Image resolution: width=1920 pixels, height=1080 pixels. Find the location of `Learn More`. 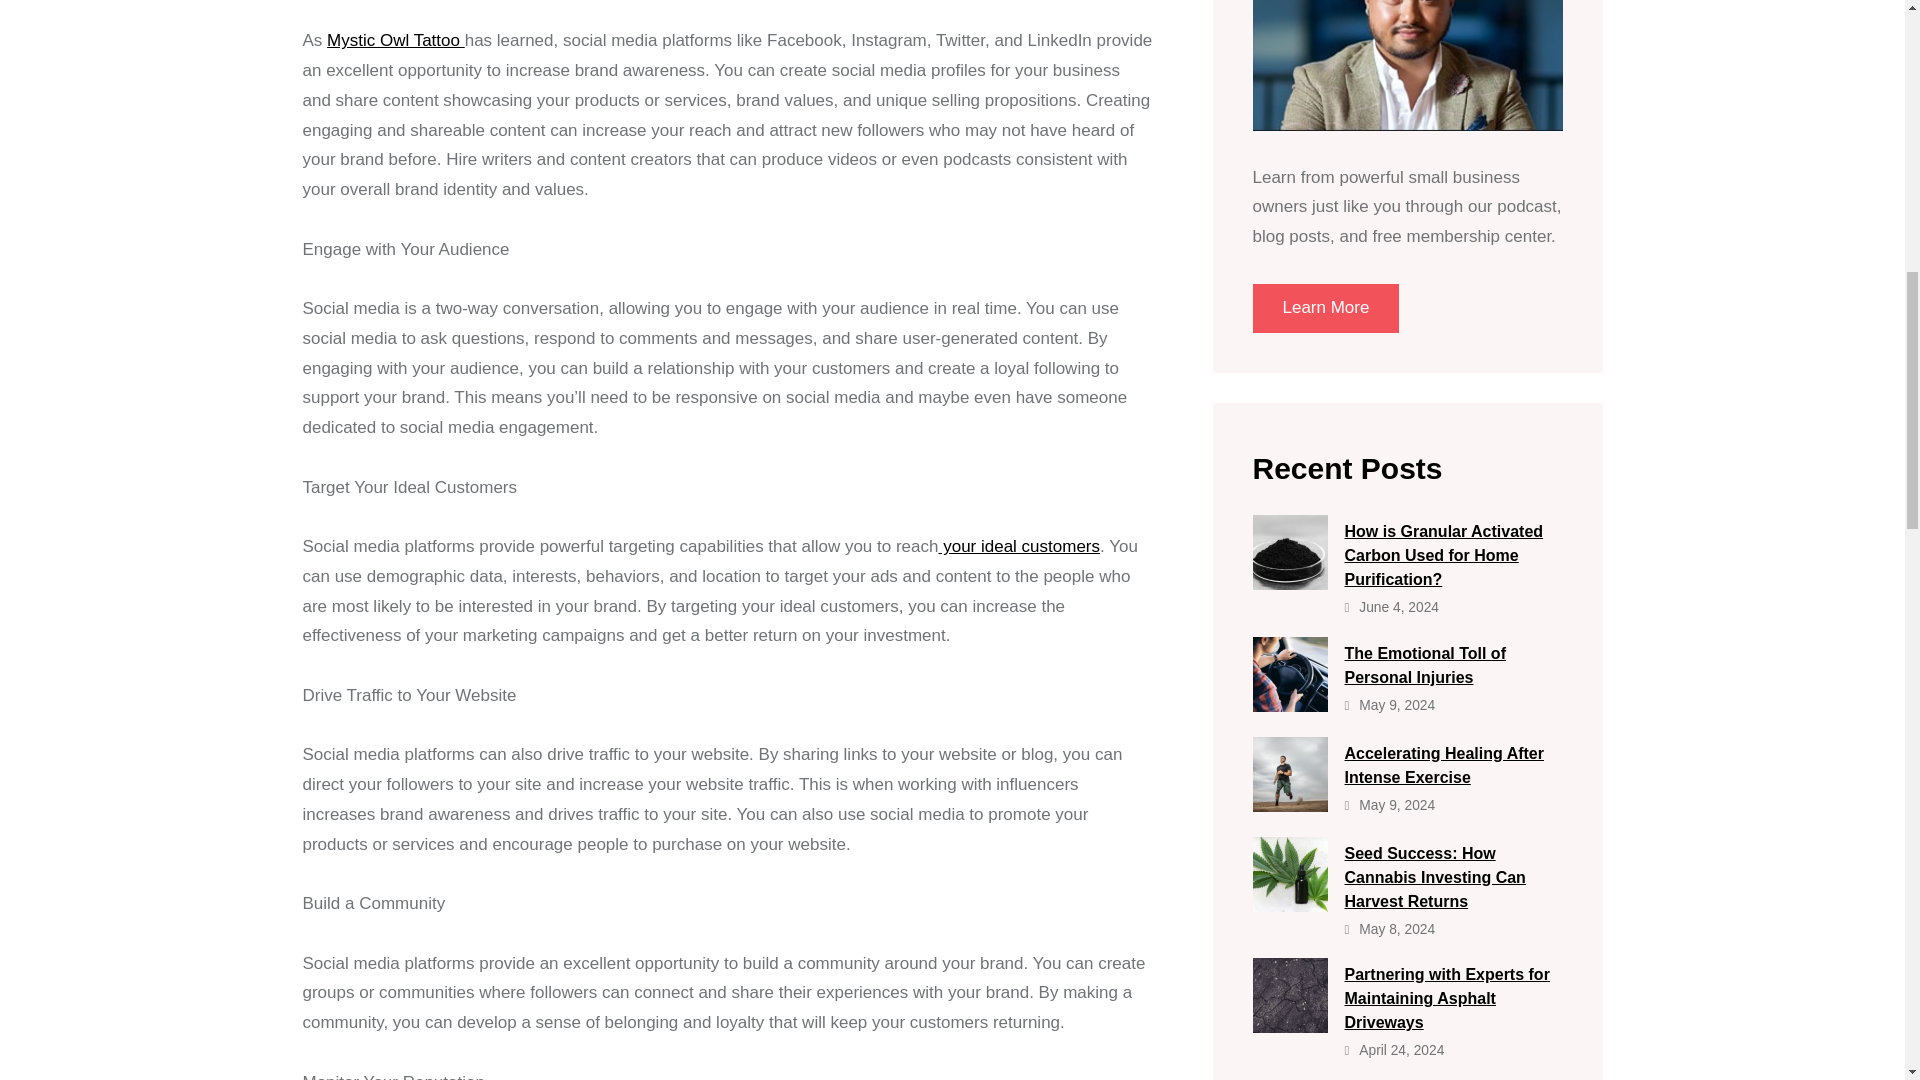

Learn More is located at coordinates (1325, 308).